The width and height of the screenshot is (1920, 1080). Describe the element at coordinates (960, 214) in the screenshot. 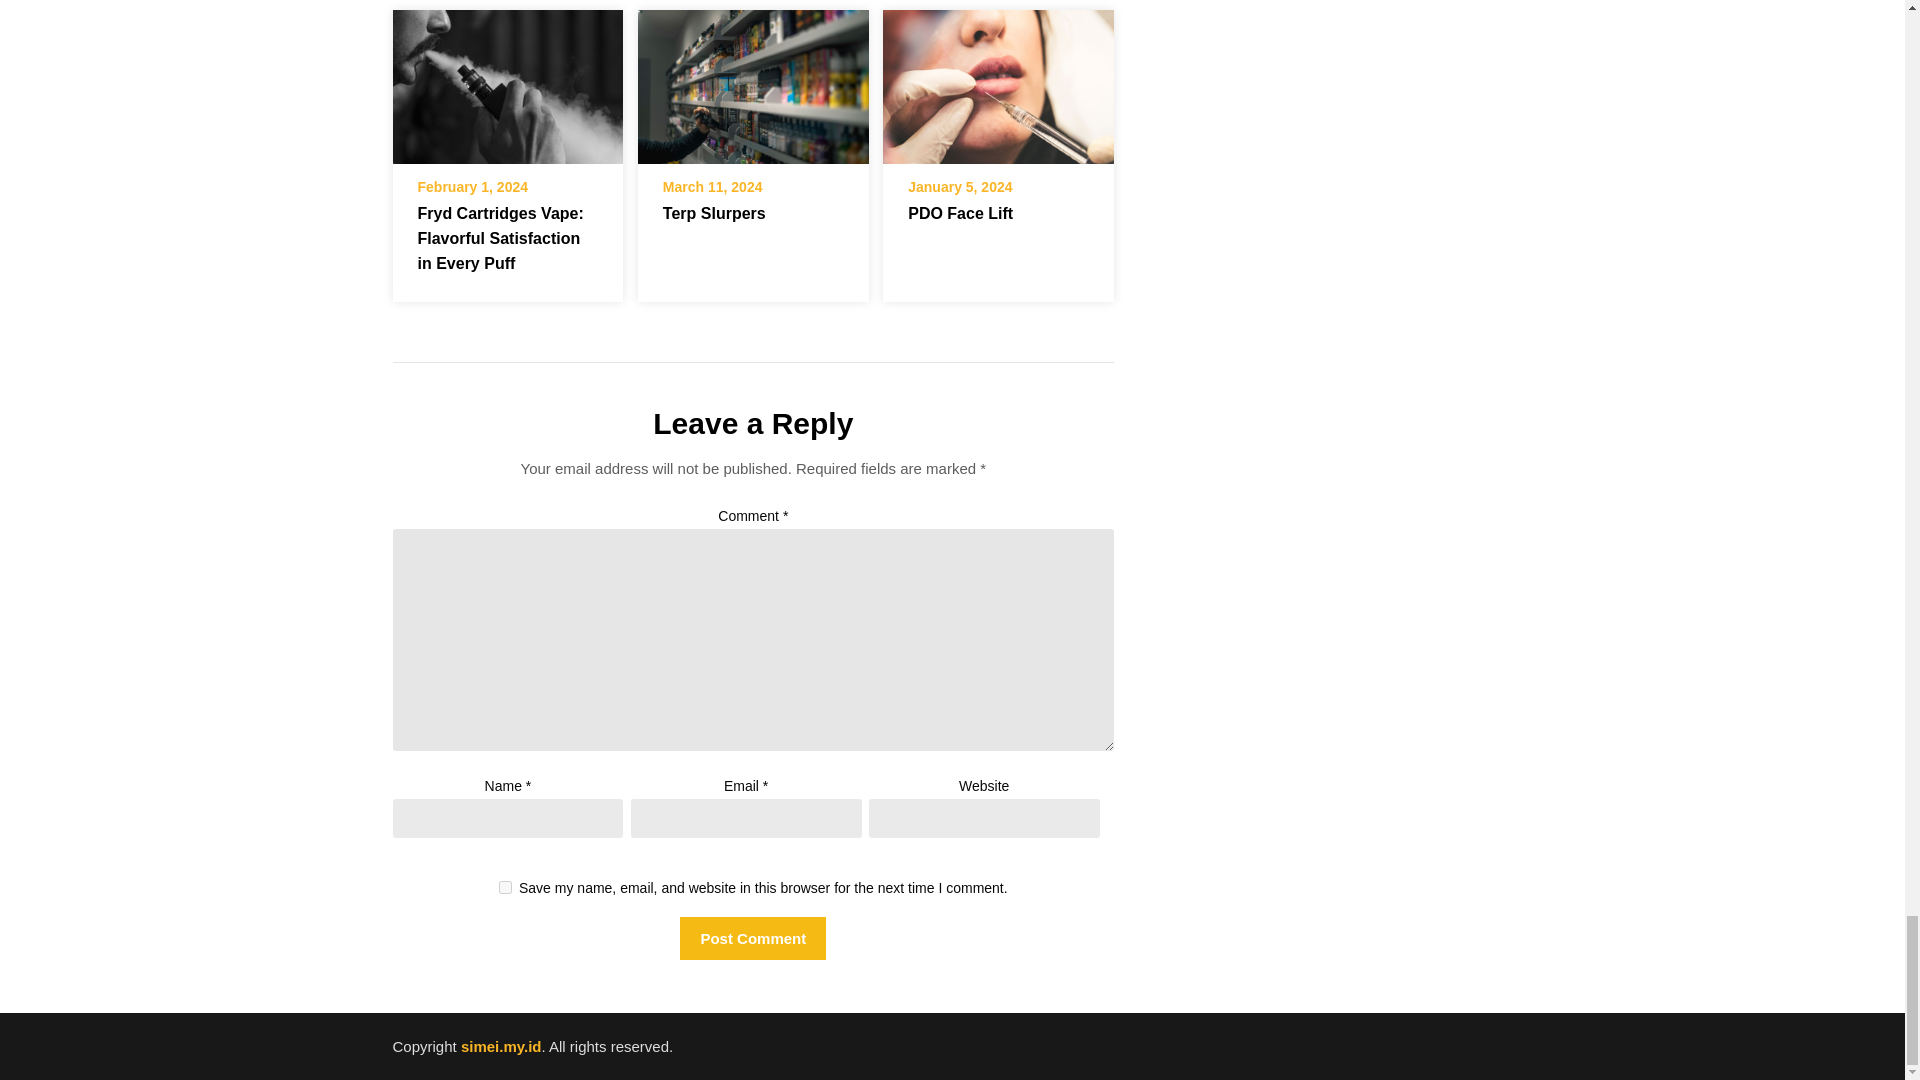

I see `PDO Face Lift` at that location.